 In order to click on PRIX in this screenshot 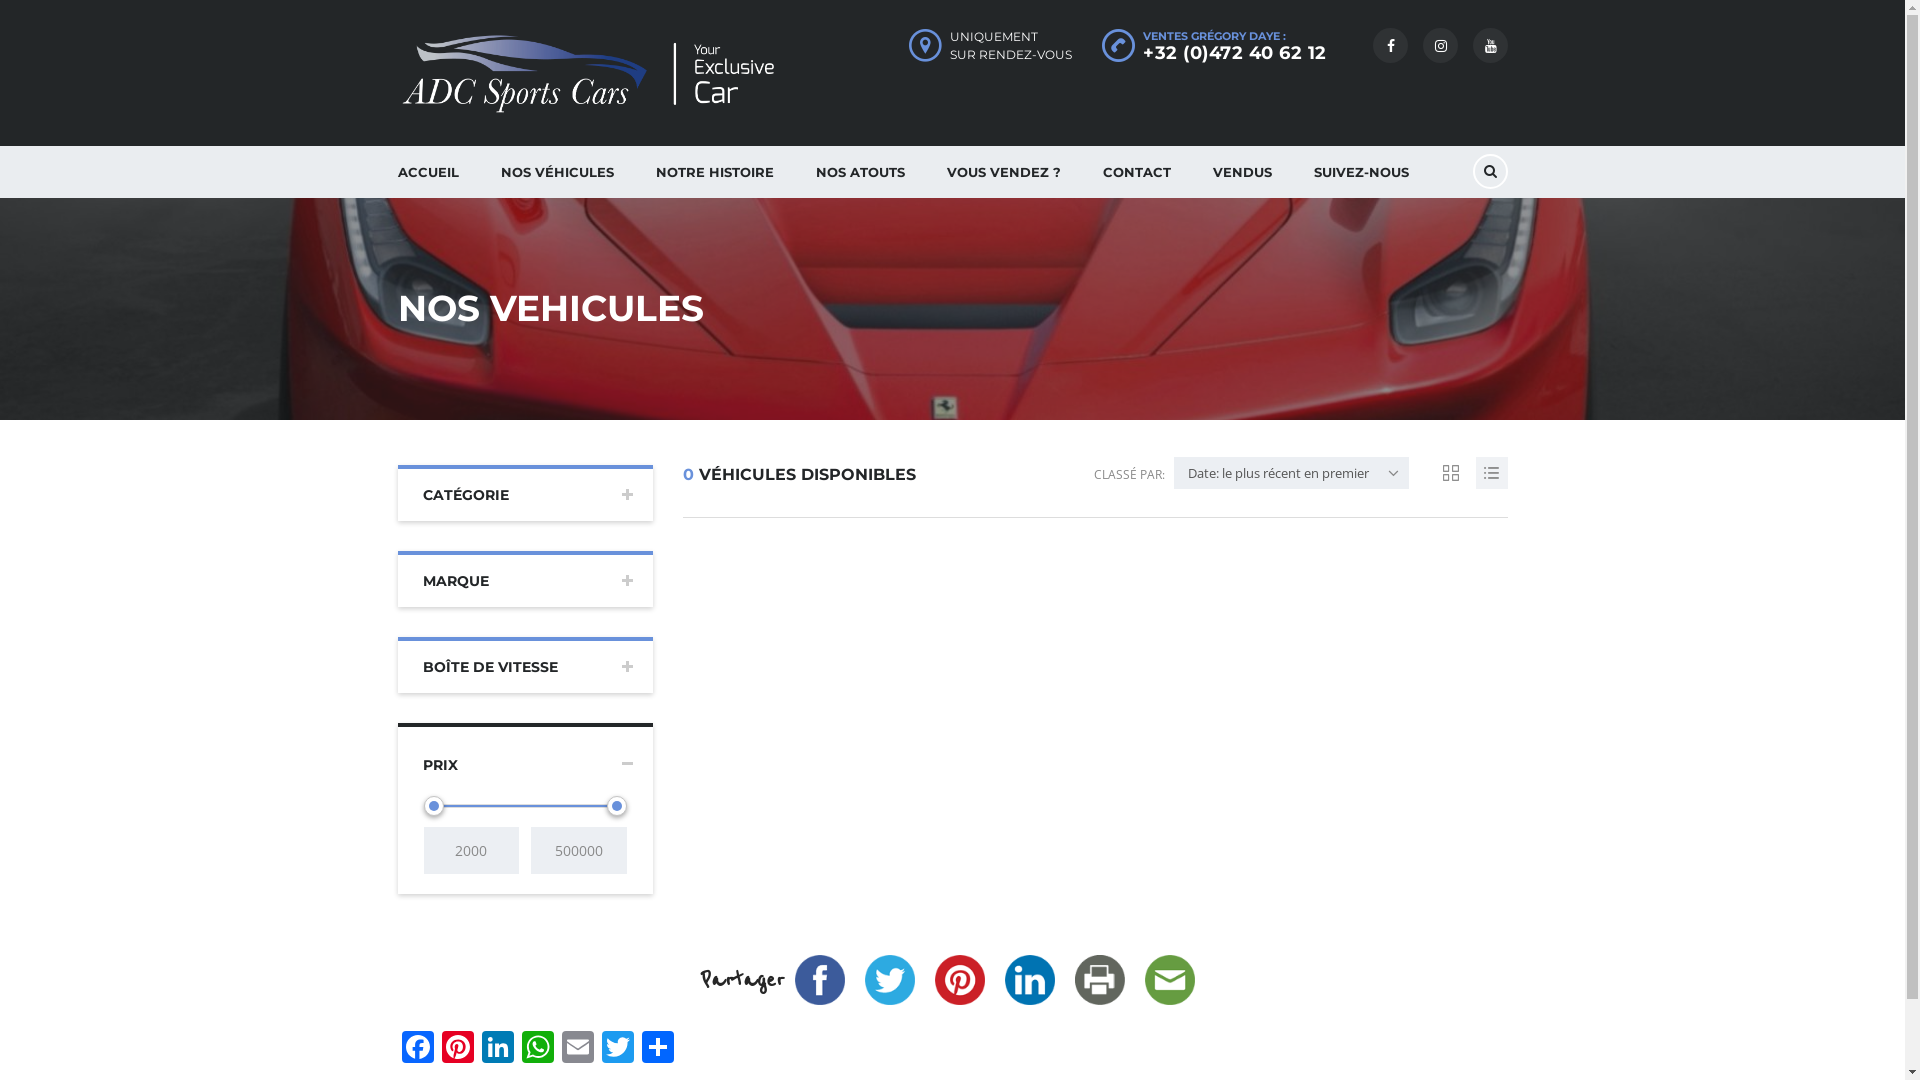, I will do `click(526, 760)`.